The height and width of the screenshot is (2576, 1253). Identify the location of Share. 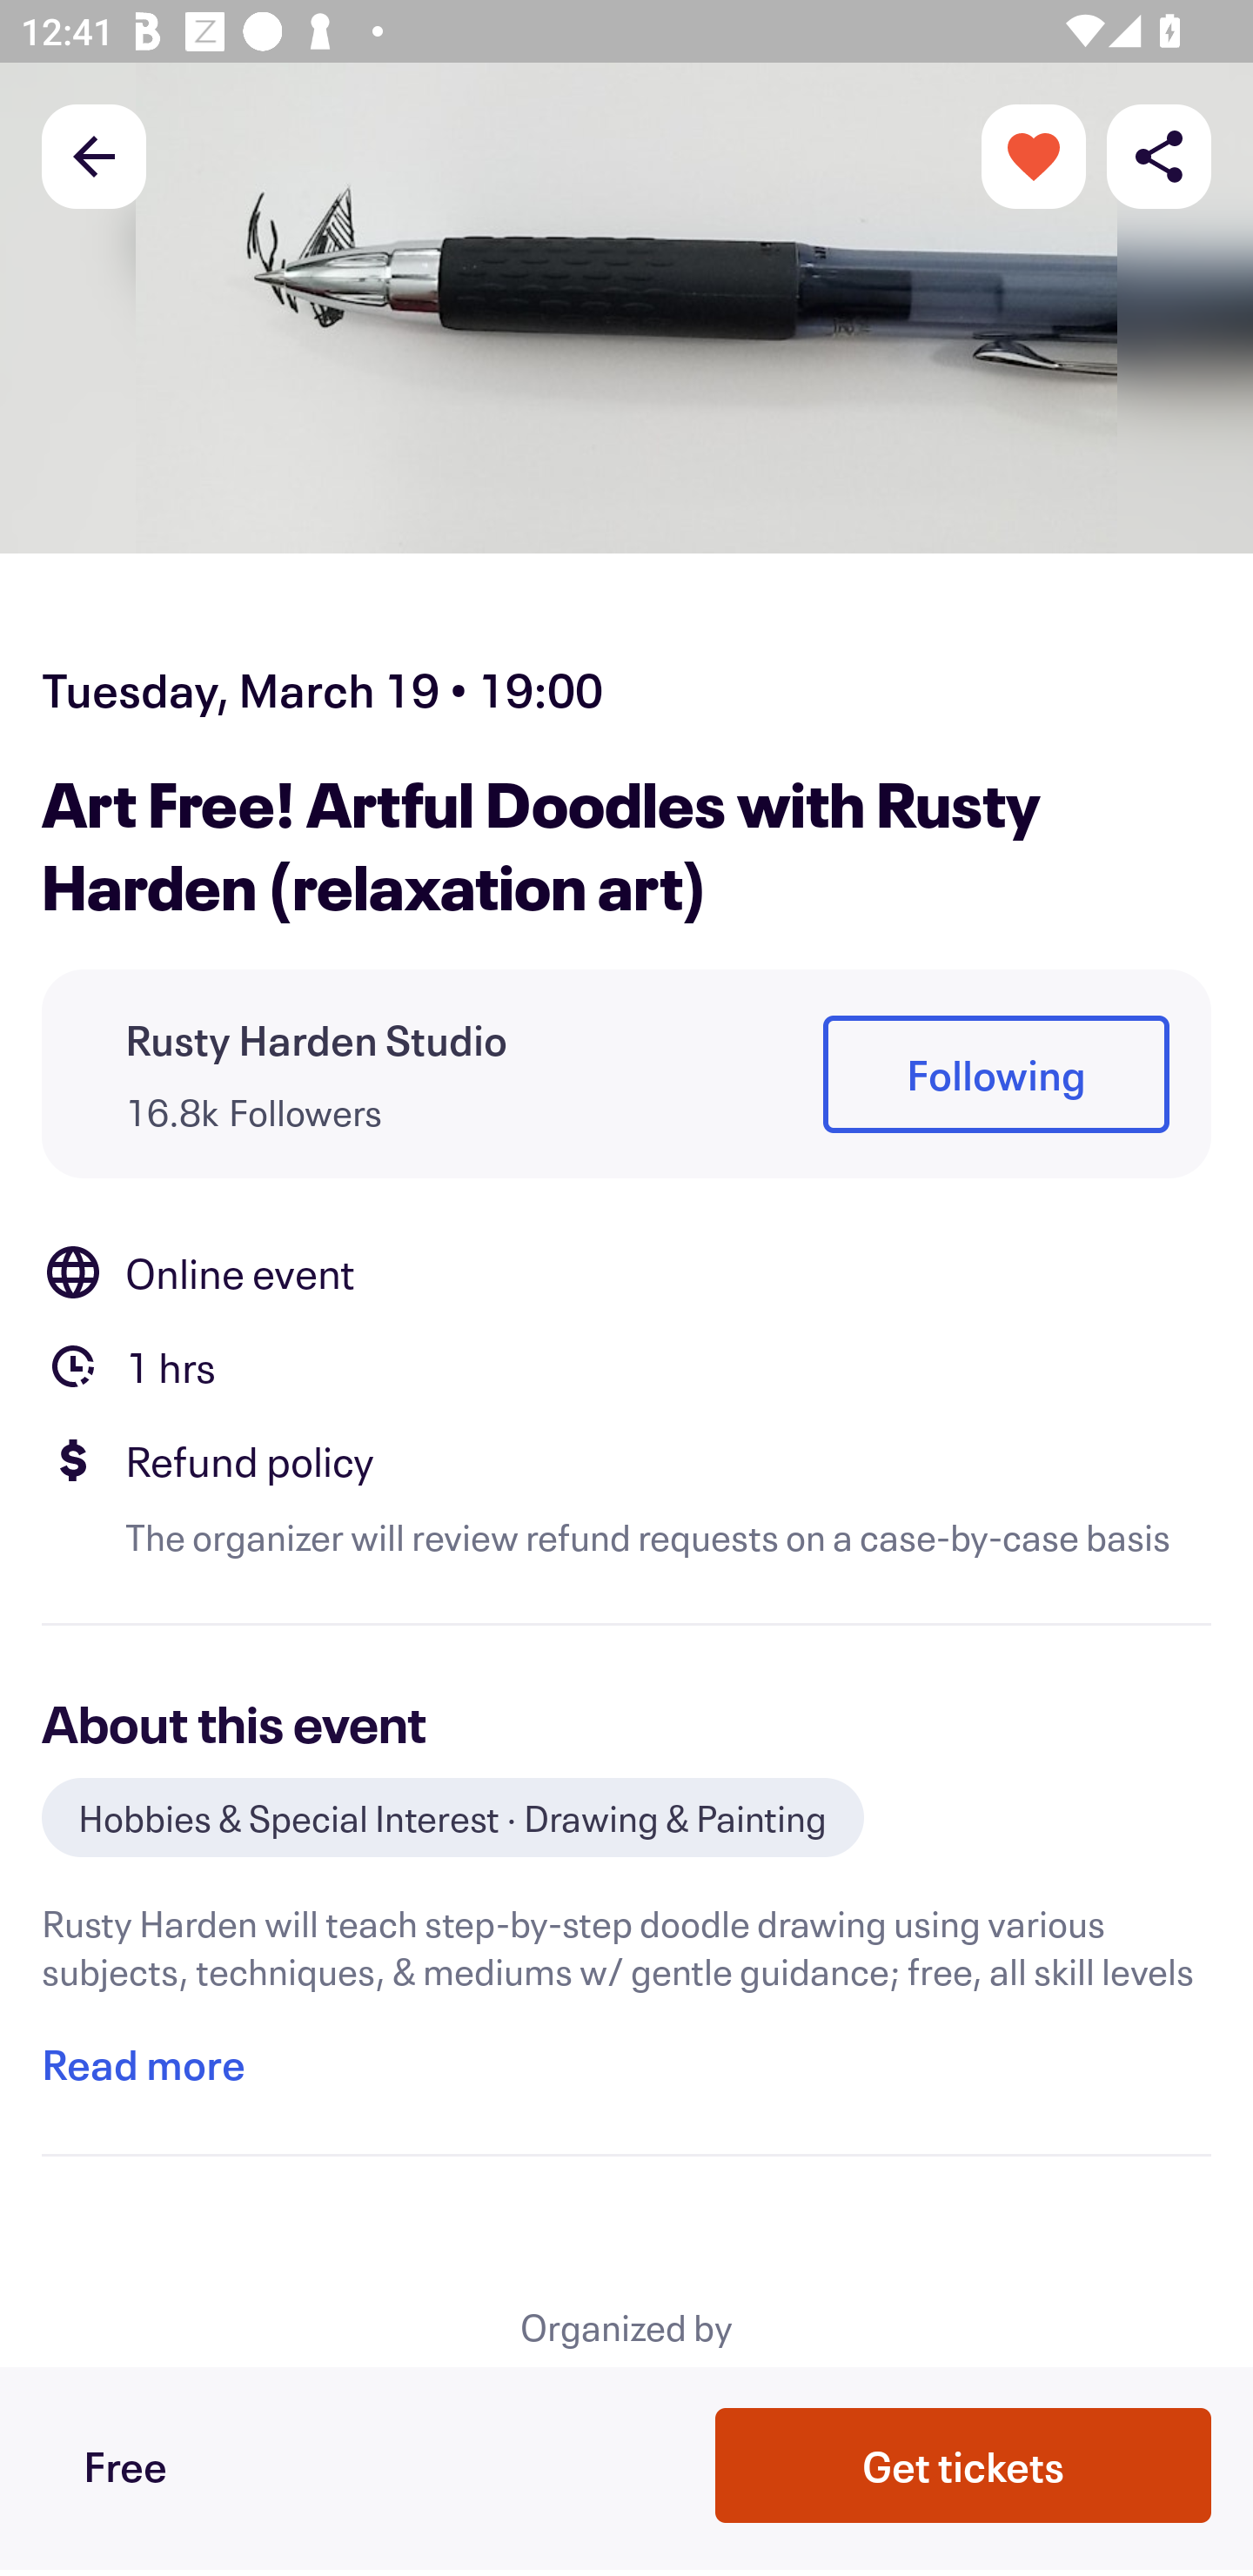
(1159, 155).